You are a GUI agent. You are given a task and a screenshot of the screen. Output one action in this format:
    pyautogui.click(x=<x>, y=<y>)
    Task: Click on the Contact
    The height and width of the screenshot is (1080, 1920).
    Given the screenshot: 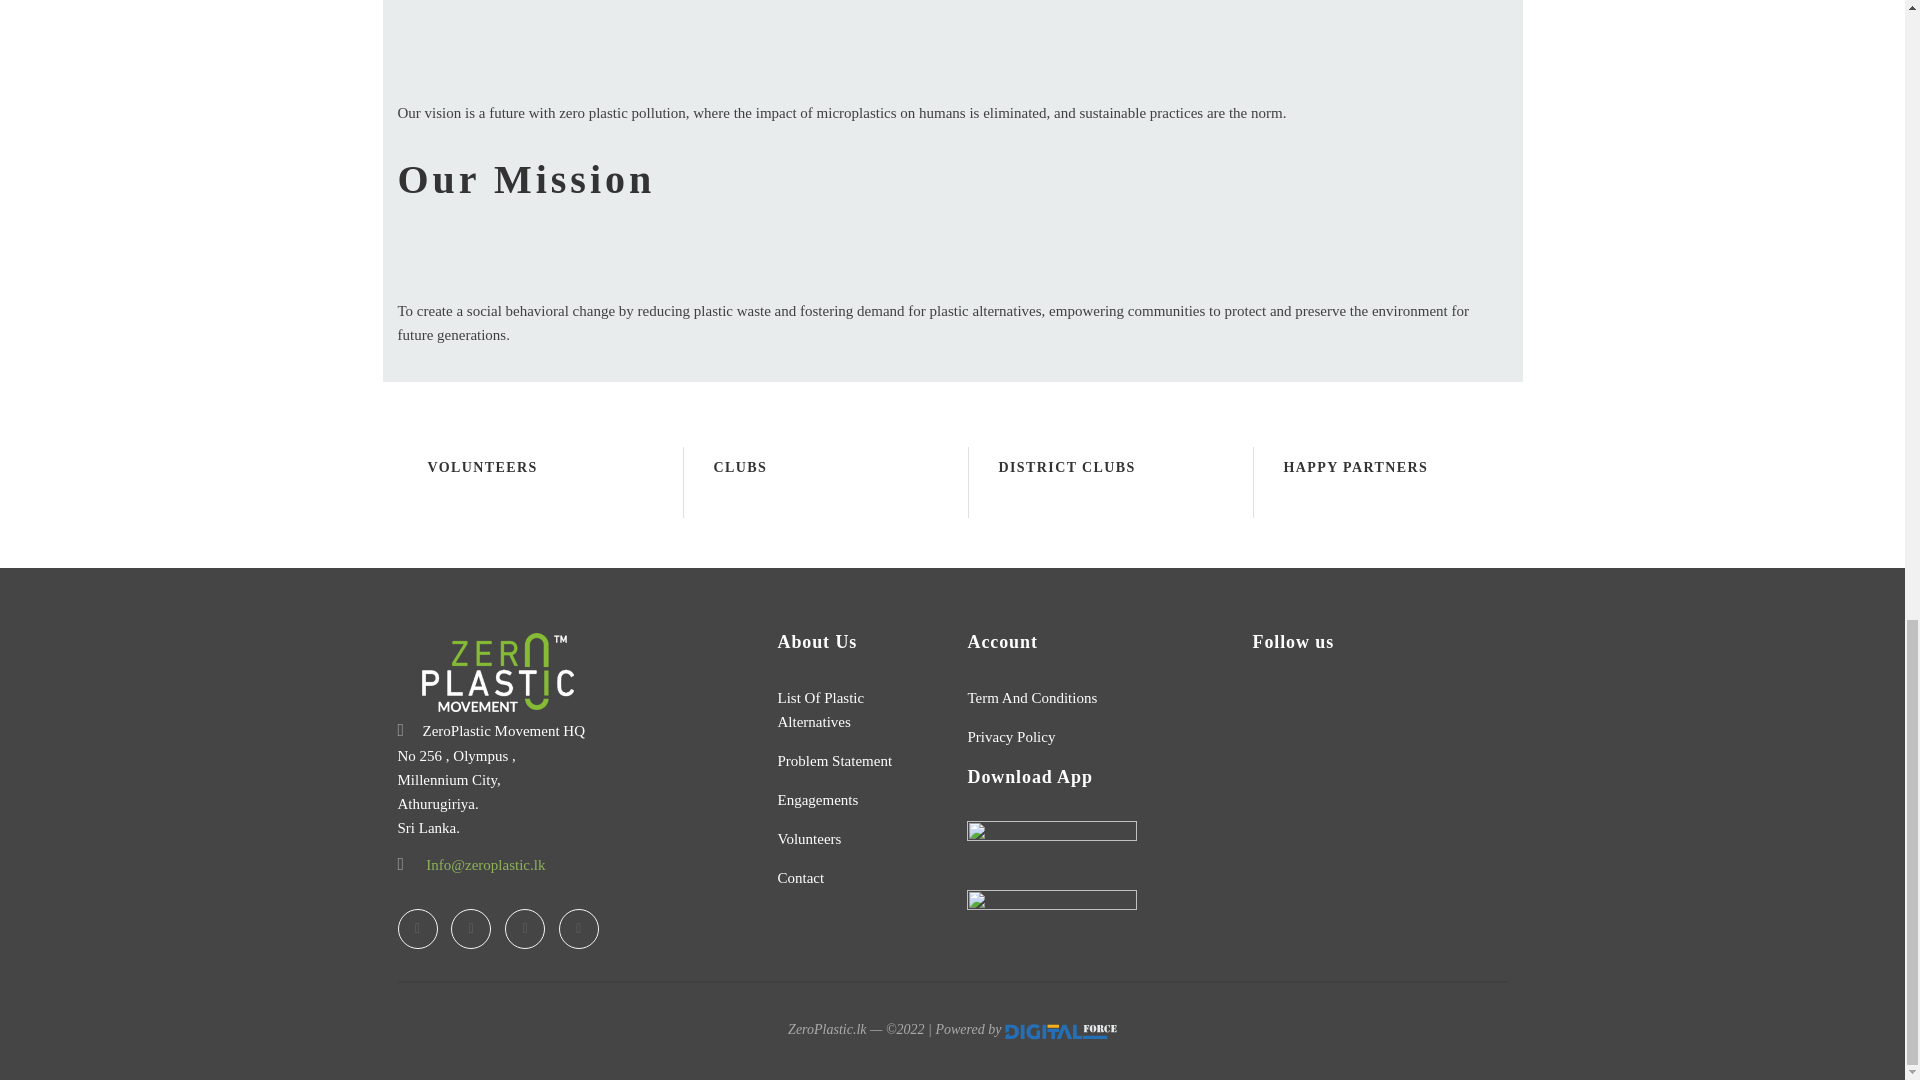 What is the action you would take?
    pyautogui.click(x=800, y=876)
    